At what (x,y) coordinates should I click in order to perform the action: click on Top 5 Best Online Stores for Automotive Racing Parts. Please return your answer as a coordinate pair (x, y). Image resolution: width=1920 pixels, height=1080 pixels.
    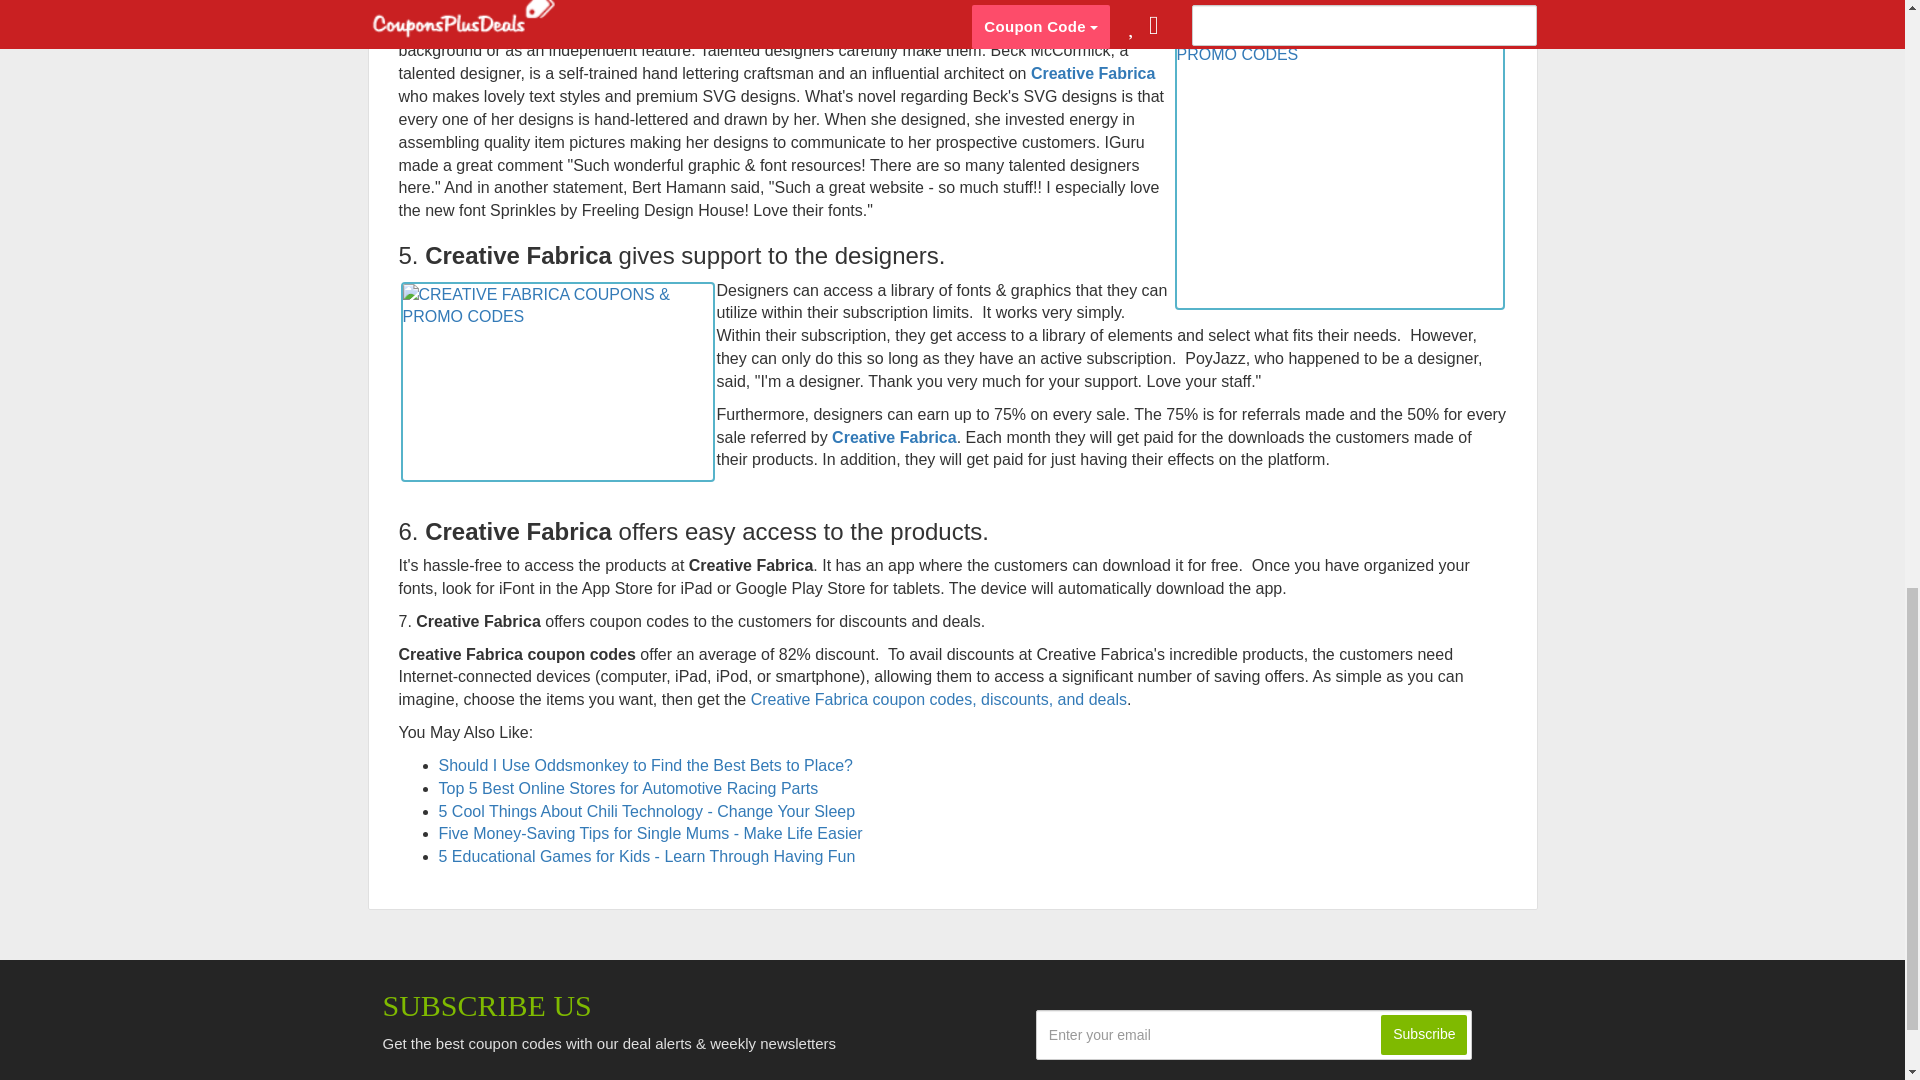
    Looking at the image, I should click on (627, 788).